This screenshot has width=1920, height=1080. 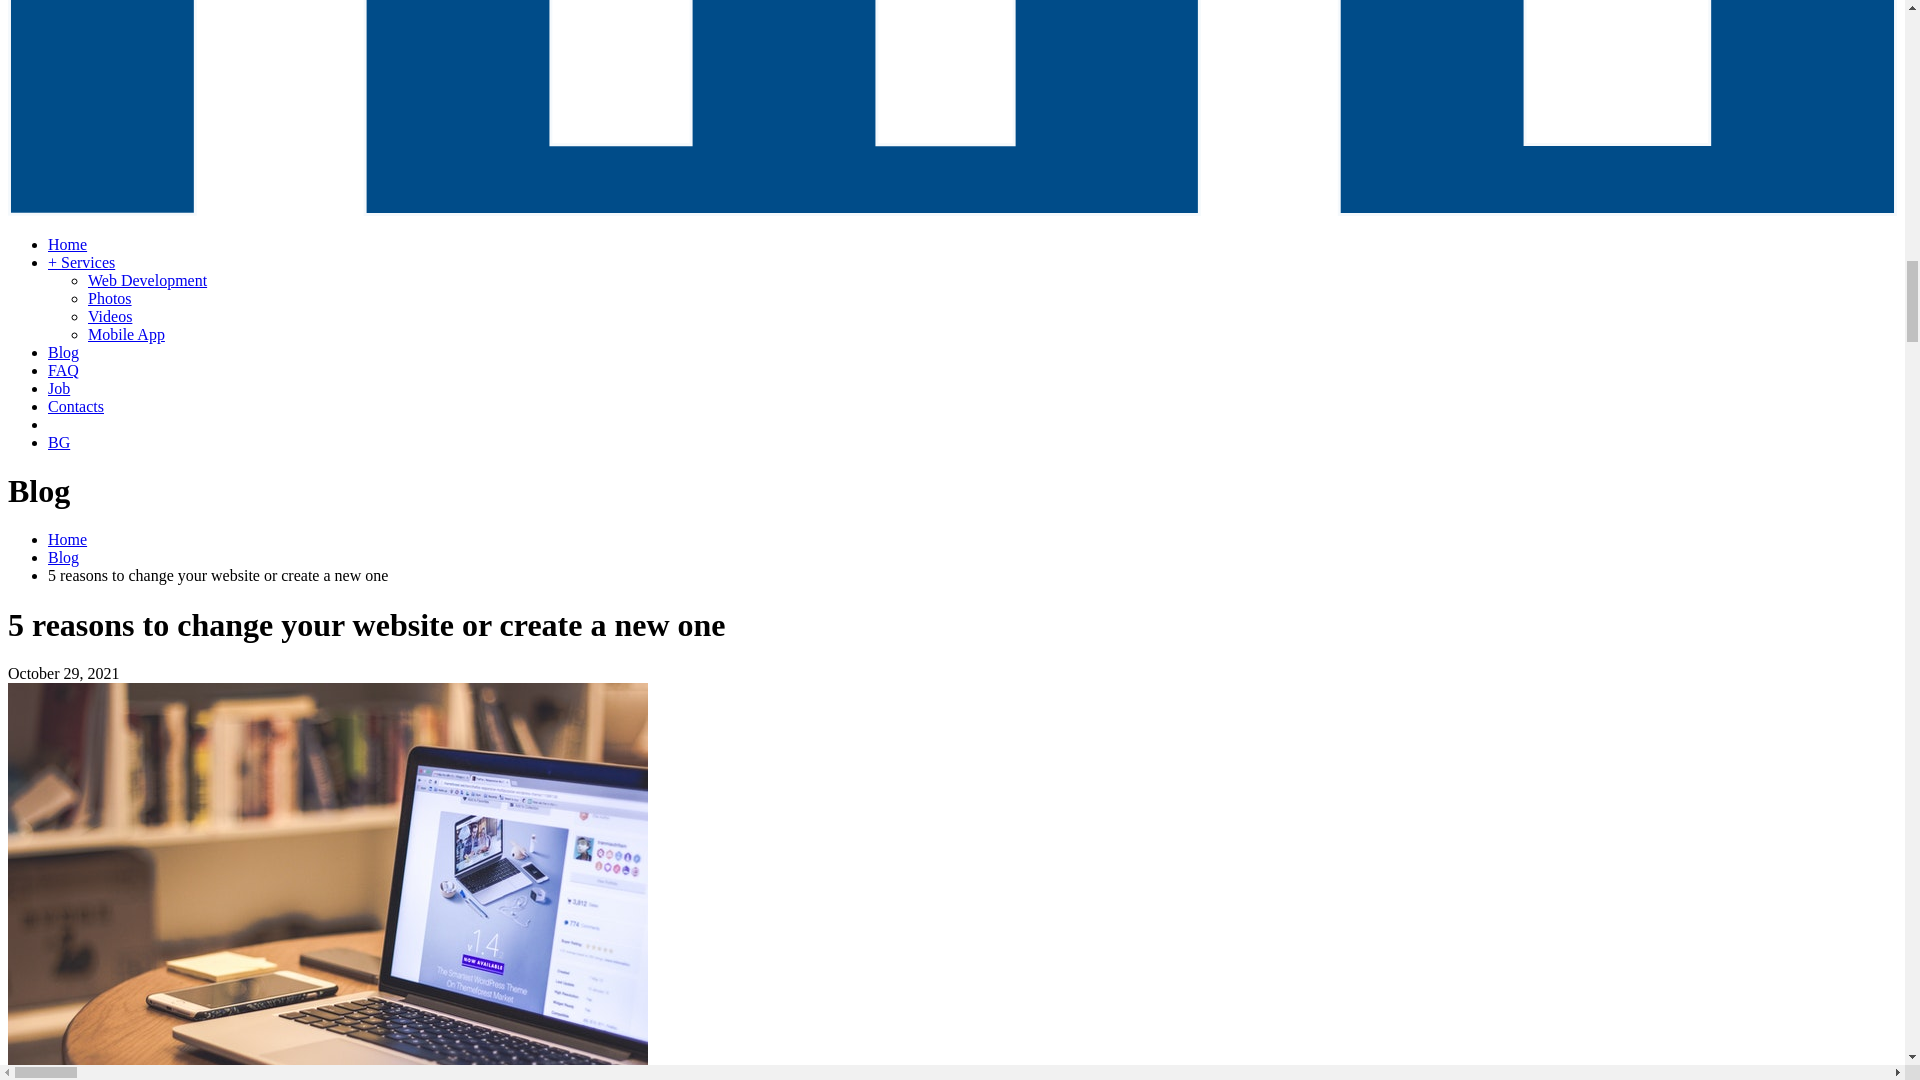 What do you see at coordinates (63, 556) in the screenshot?
I see `Blog` at bounding box center [63, 556].